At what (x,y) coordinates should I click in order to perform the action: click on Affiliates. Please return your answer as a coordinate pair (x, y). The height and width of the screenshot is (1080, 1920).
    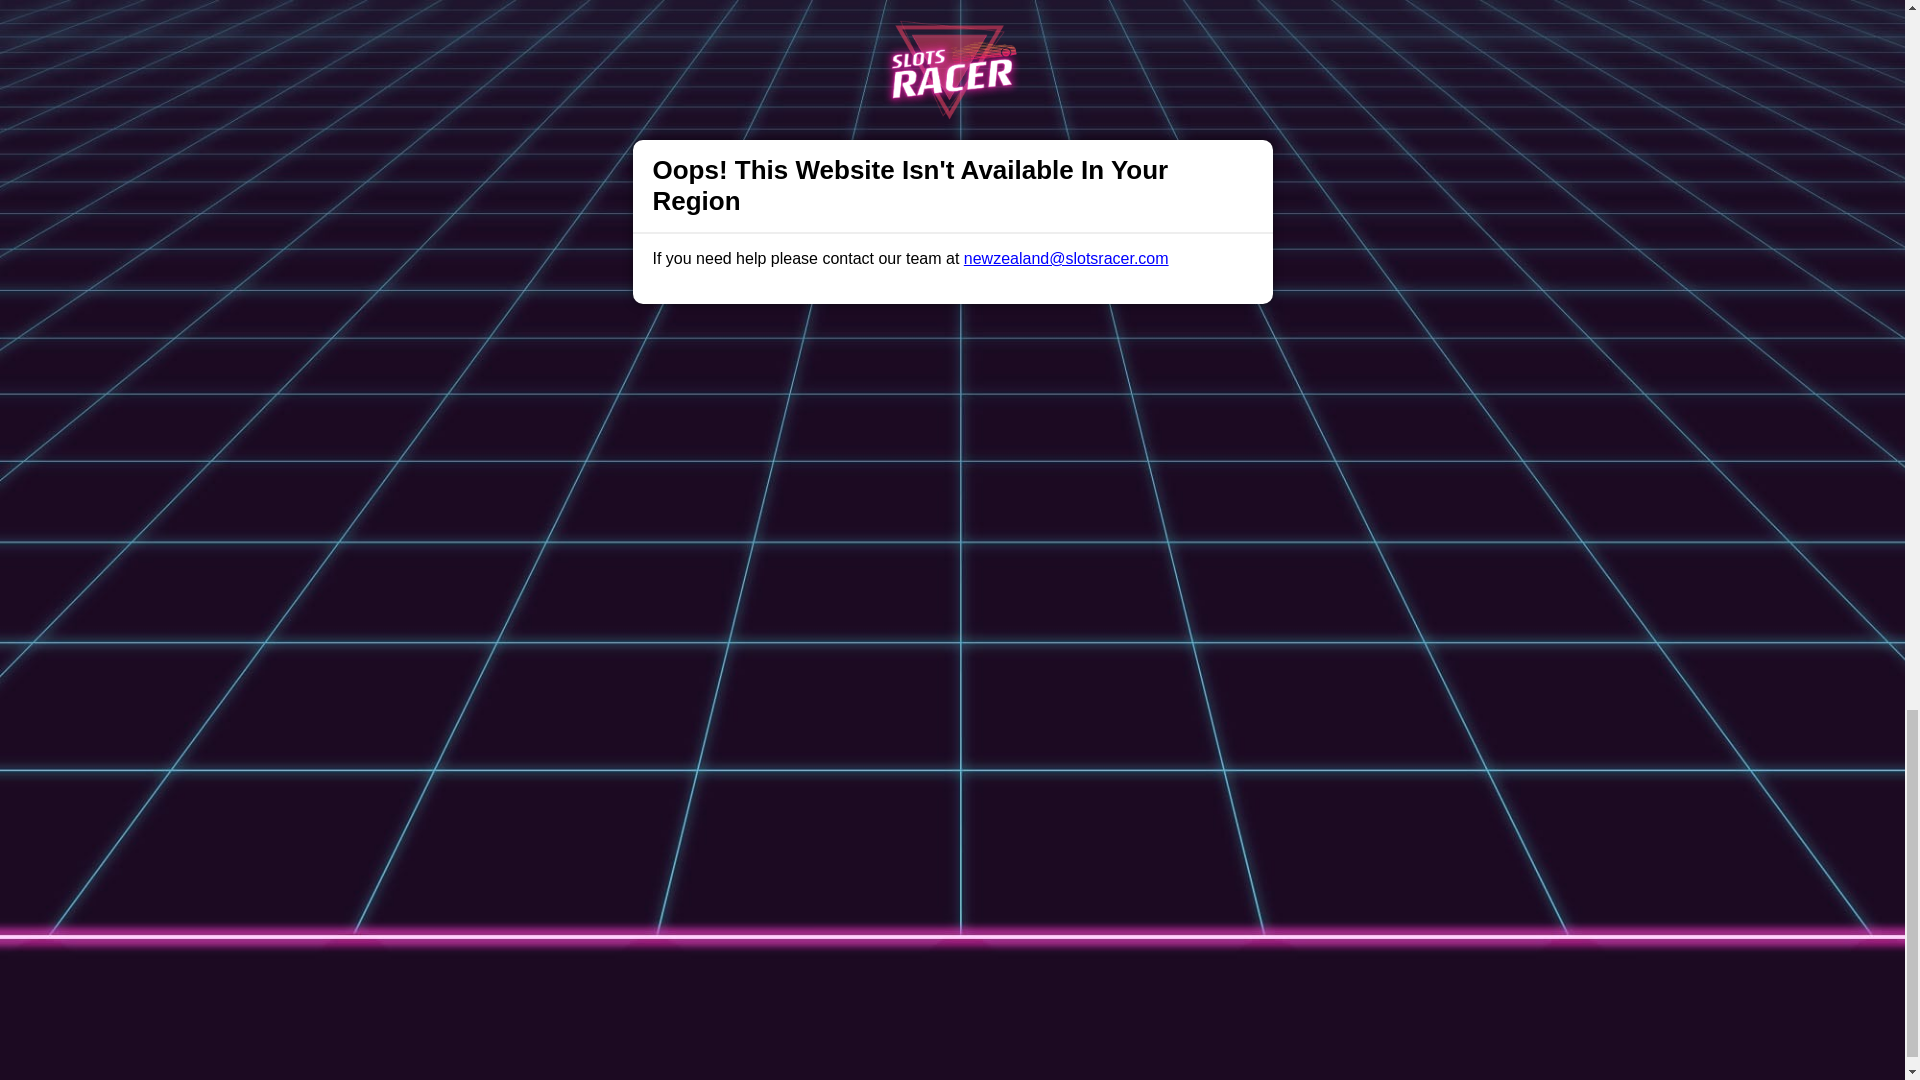
    Looking at the image, I should click on (1044, 687).